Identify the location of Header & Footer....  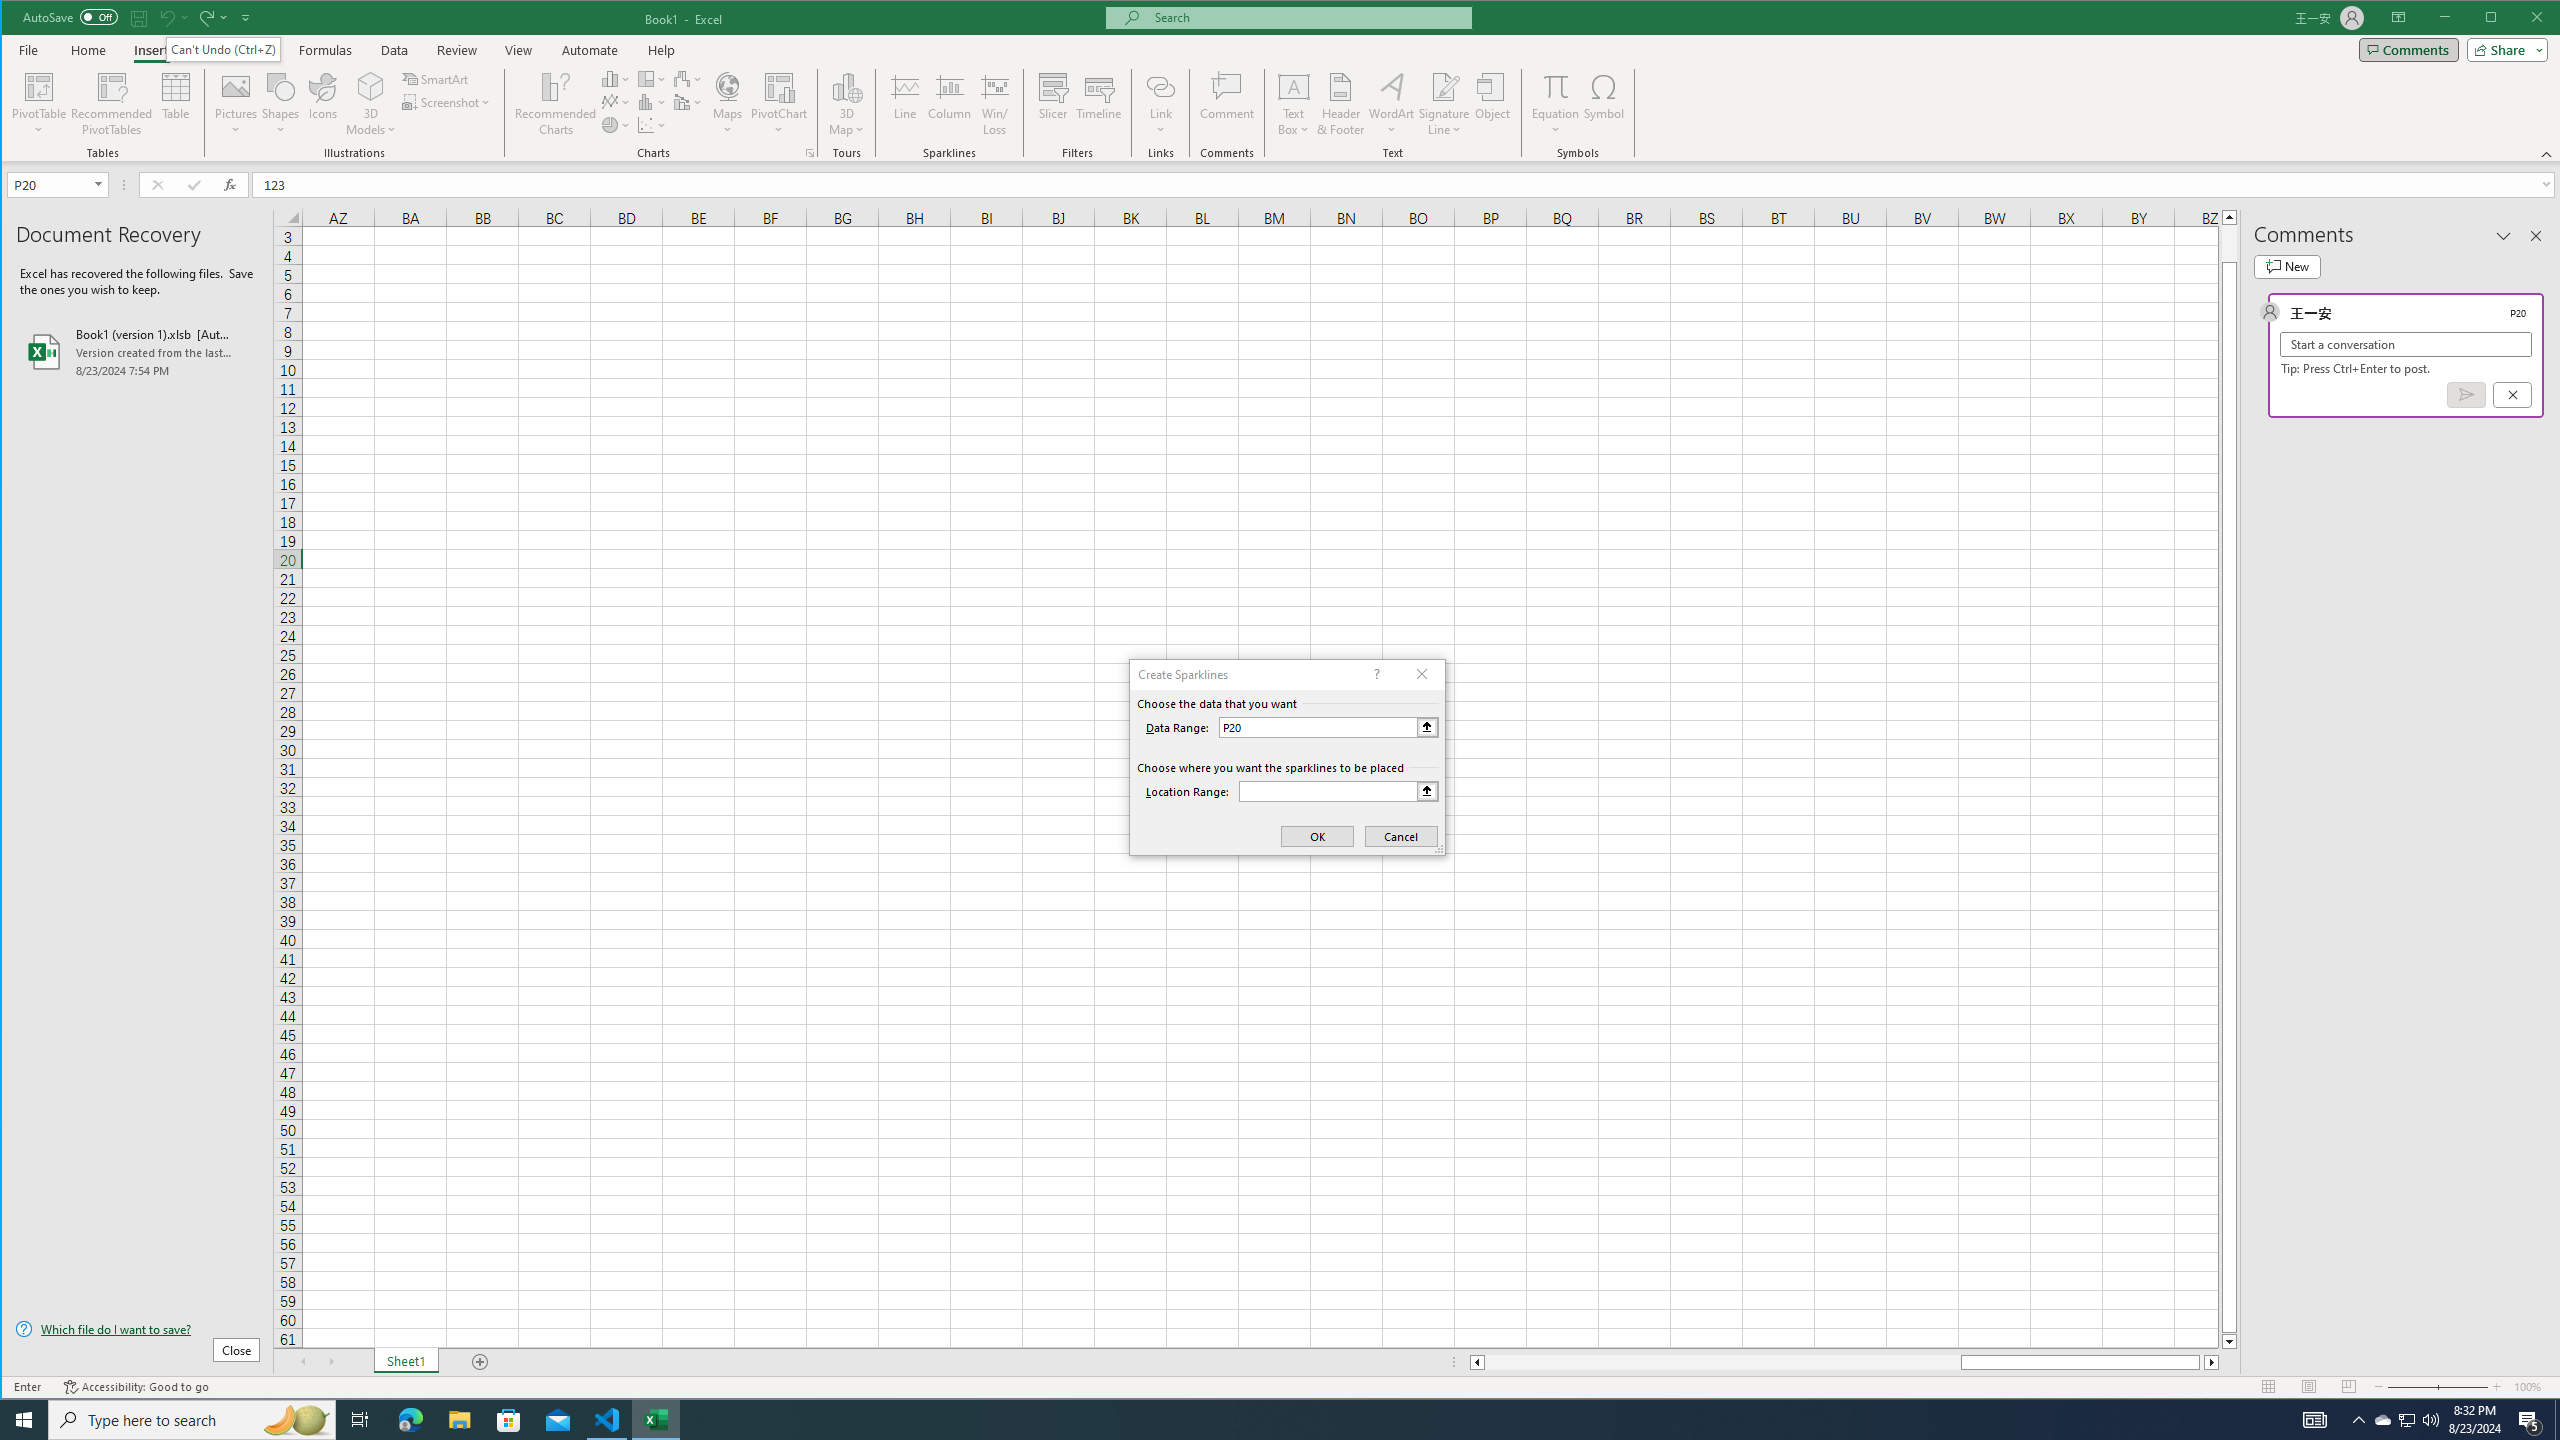
(1341, 104).